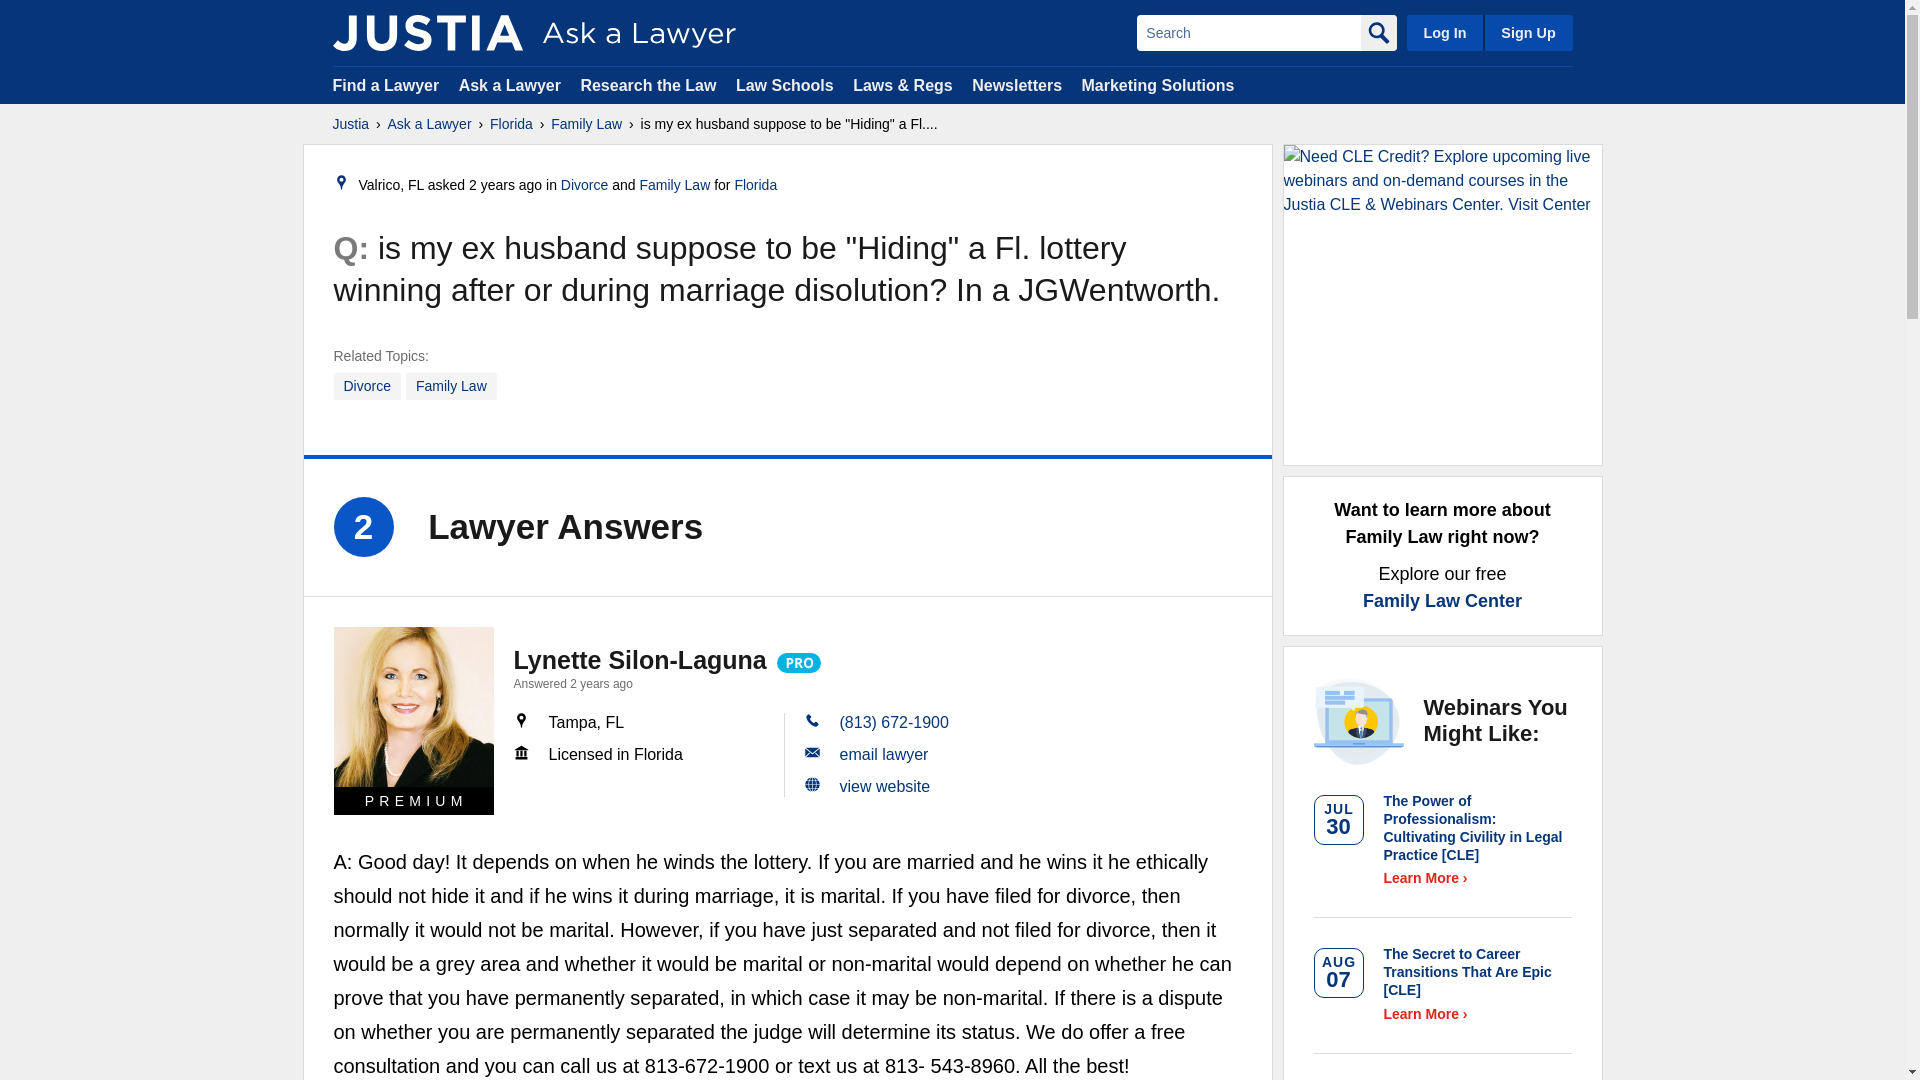 This screenshot has height=1080, width=1920. Describe the element at coordinates (511, 124) in the screenshot. I see `Florida` at that location.